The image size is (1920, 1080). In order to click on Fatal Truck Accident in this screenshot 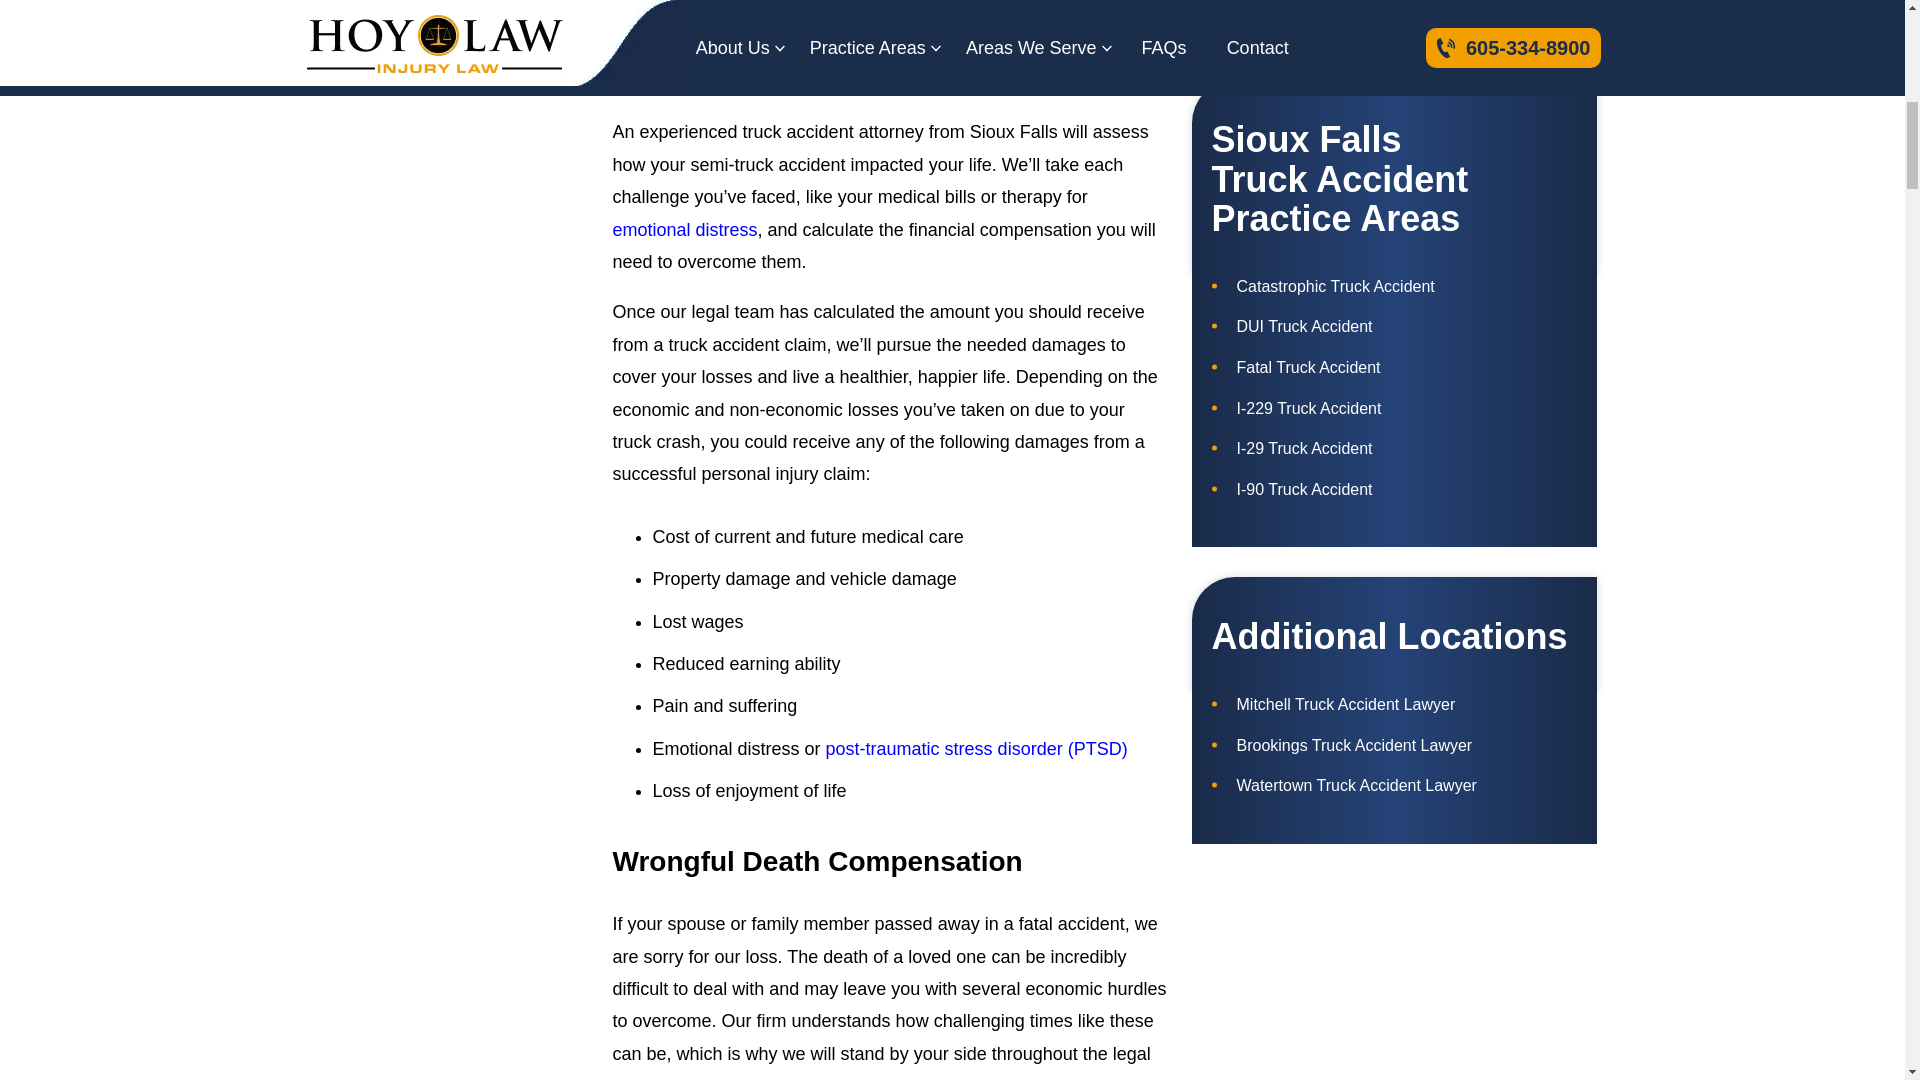, I will do `click(1394, 368)`.